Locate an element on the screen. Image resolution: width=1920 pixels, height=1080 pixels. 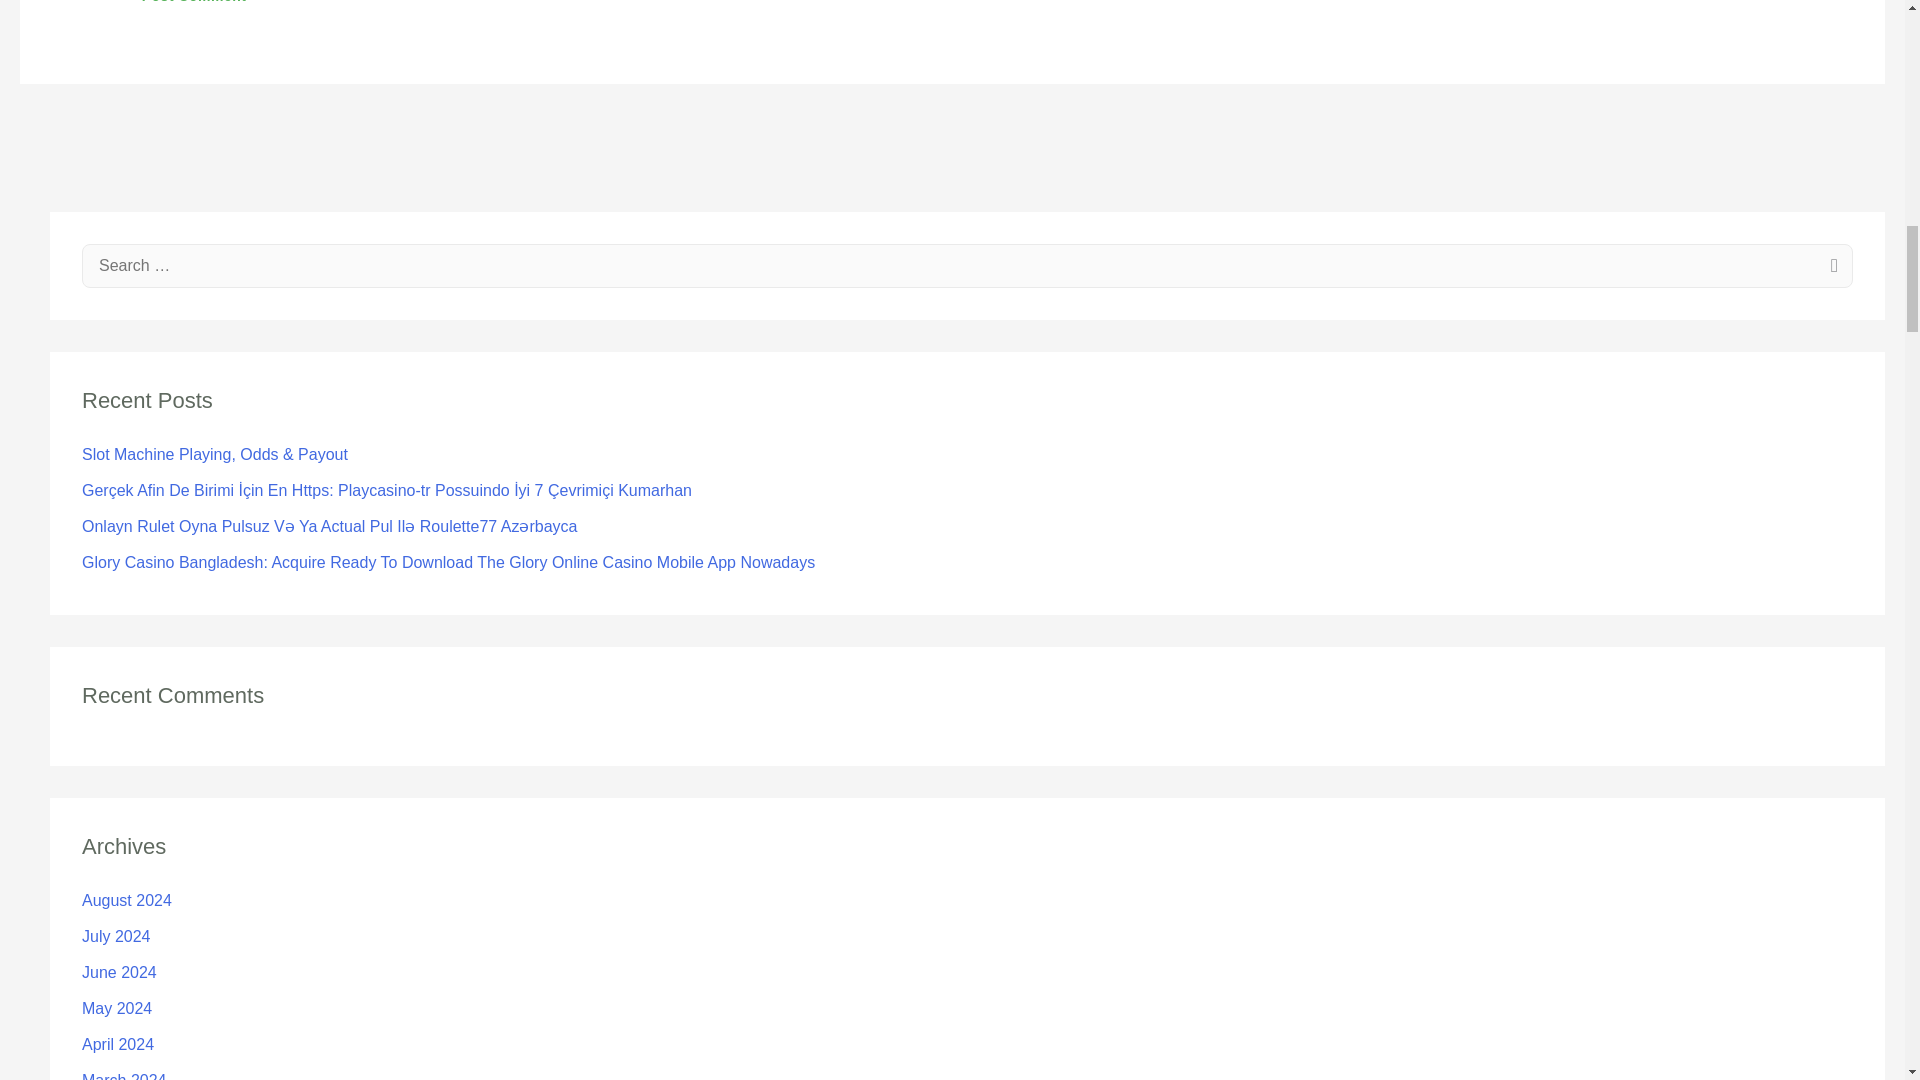
March 2024 is located at coordinates (124, 1076).